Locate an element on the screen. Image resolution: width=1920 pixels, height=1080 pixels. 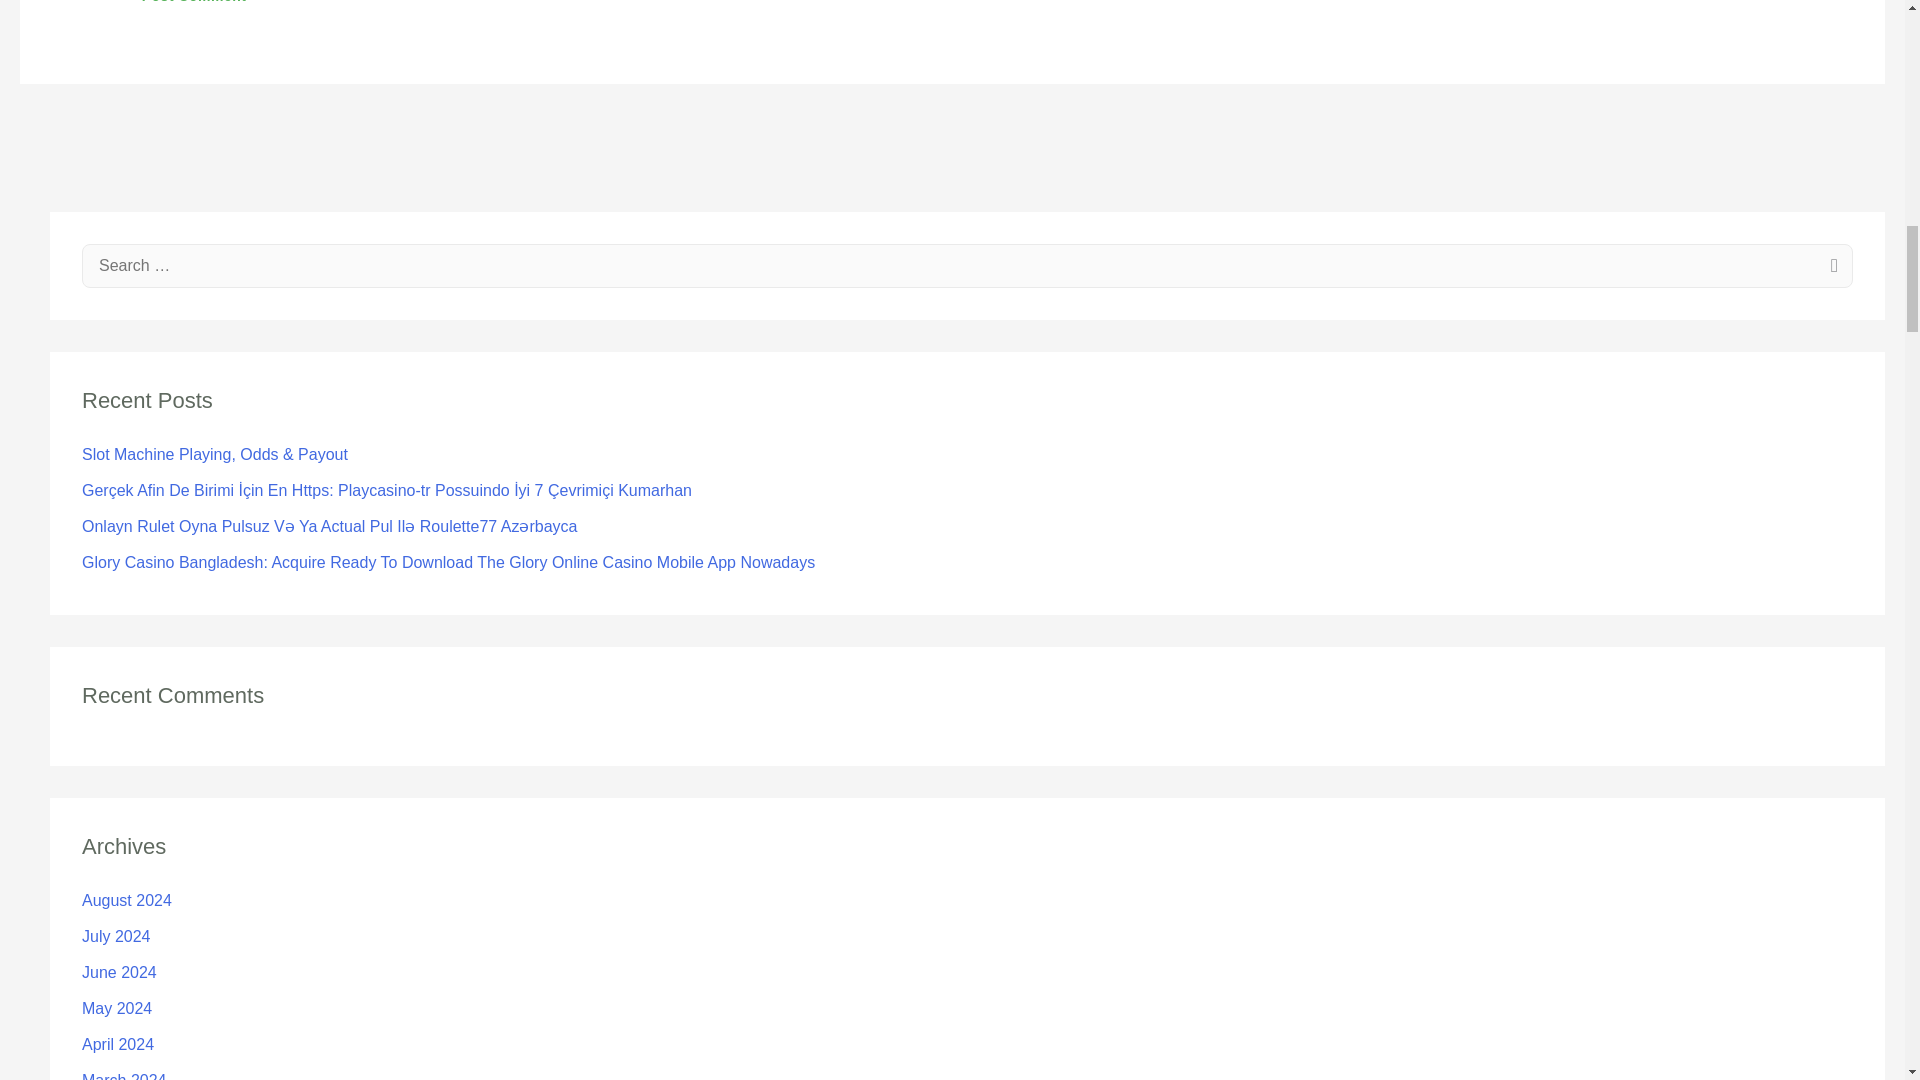
March 2024 is located at coordinates (124, 1076).